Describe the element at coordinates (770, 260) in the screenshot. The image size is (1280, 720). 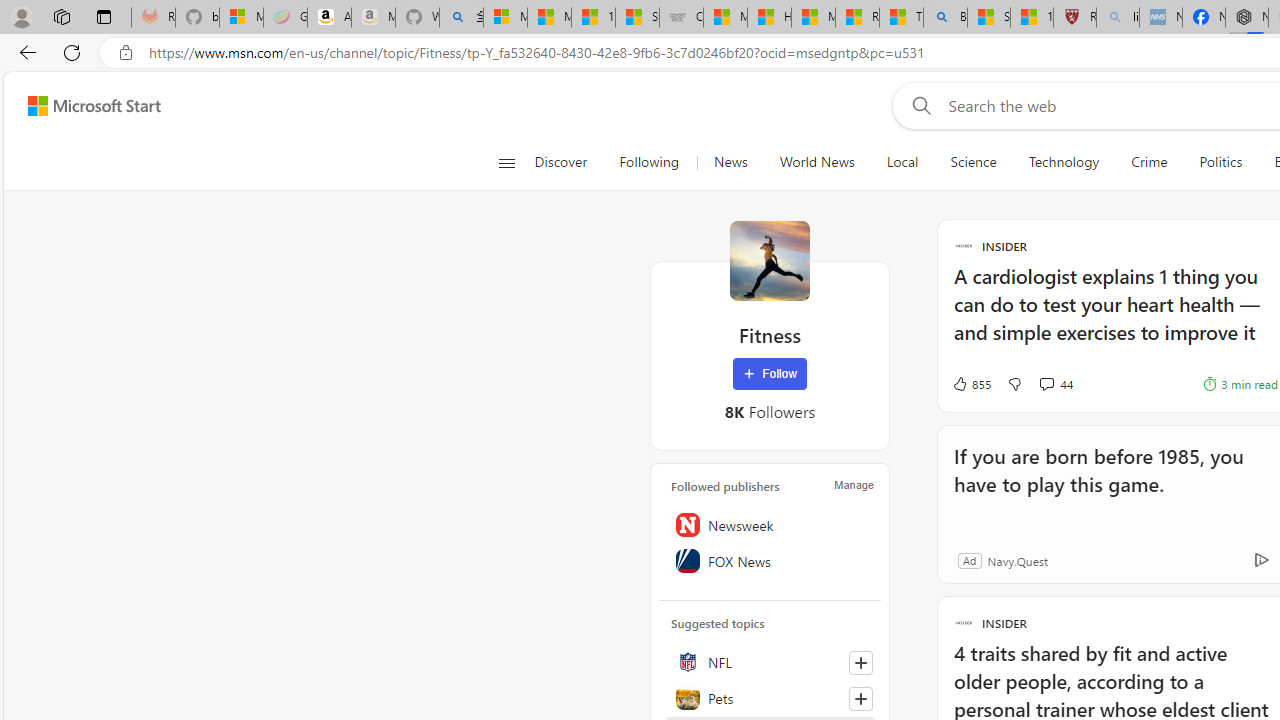
I see `Fitness` at that location.